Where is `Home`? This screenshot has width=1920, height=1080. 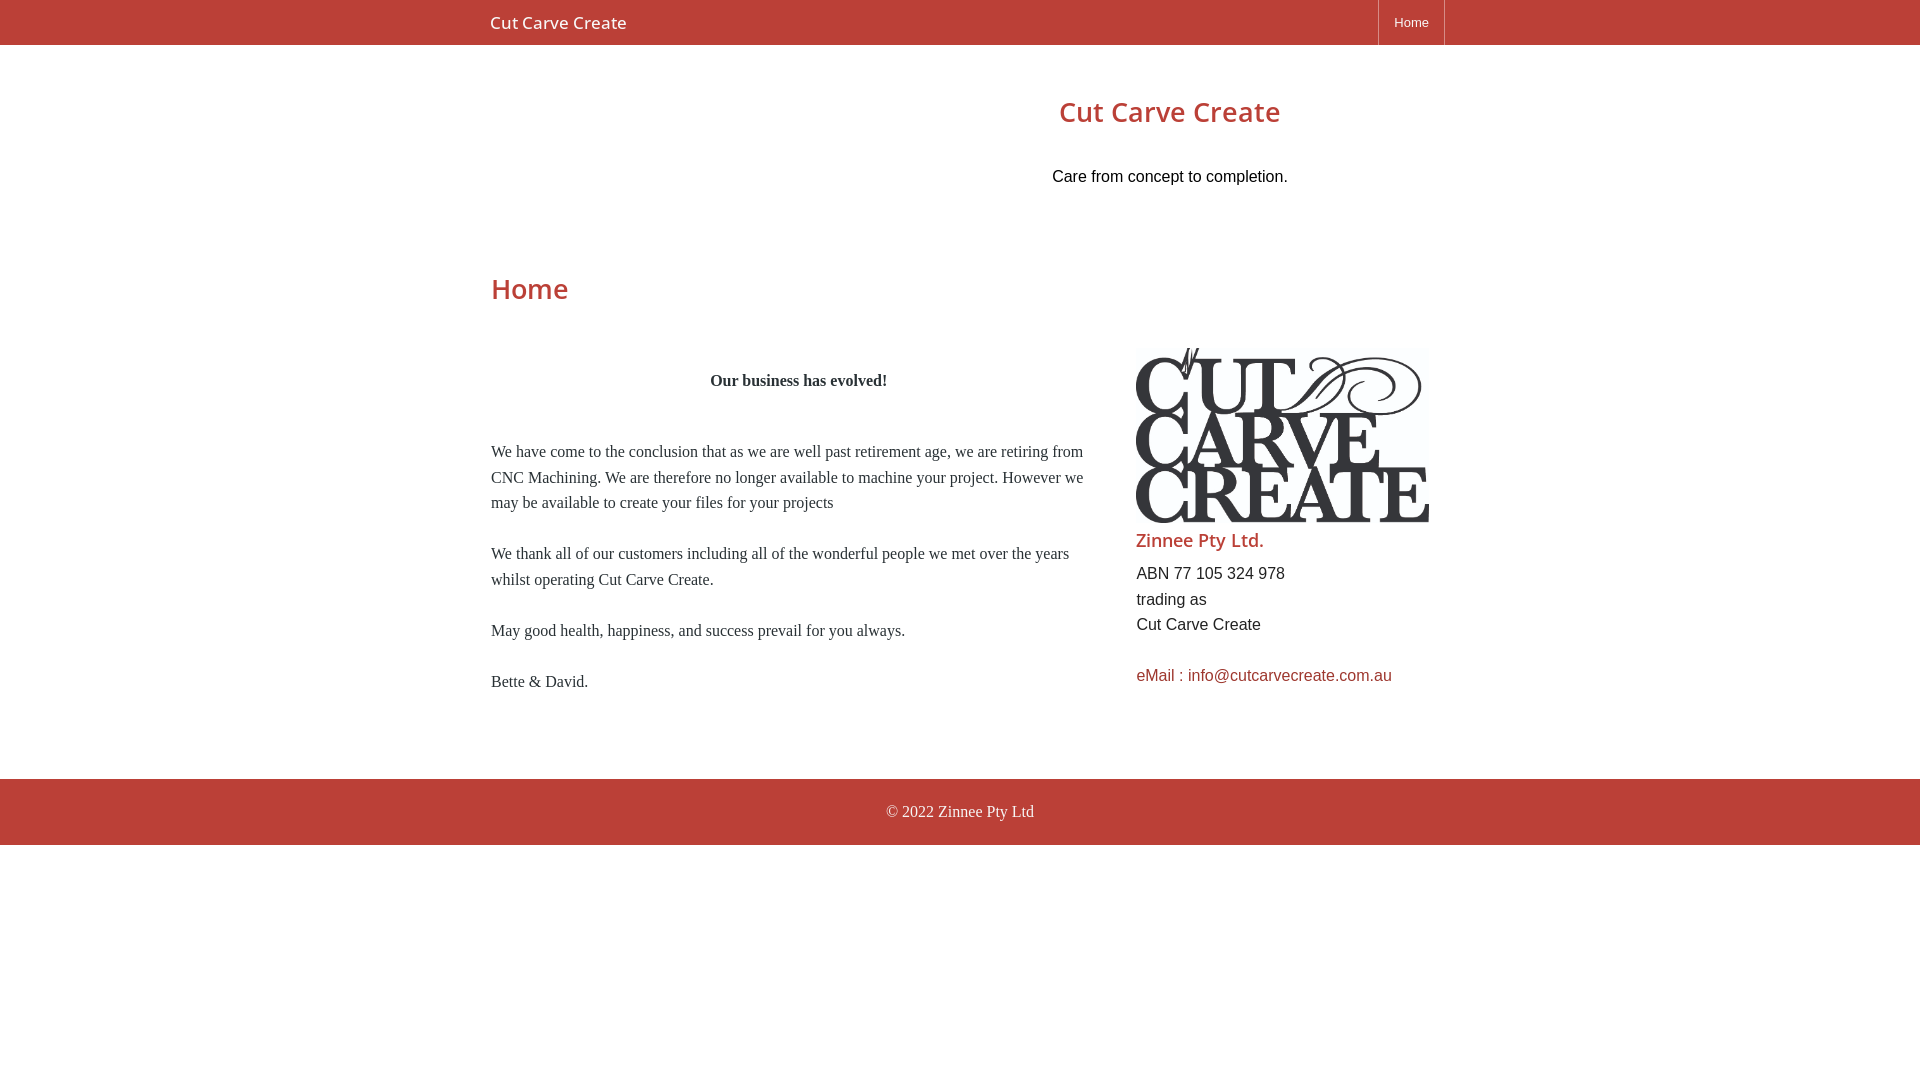
Home is located at coordinates (1412, 22).